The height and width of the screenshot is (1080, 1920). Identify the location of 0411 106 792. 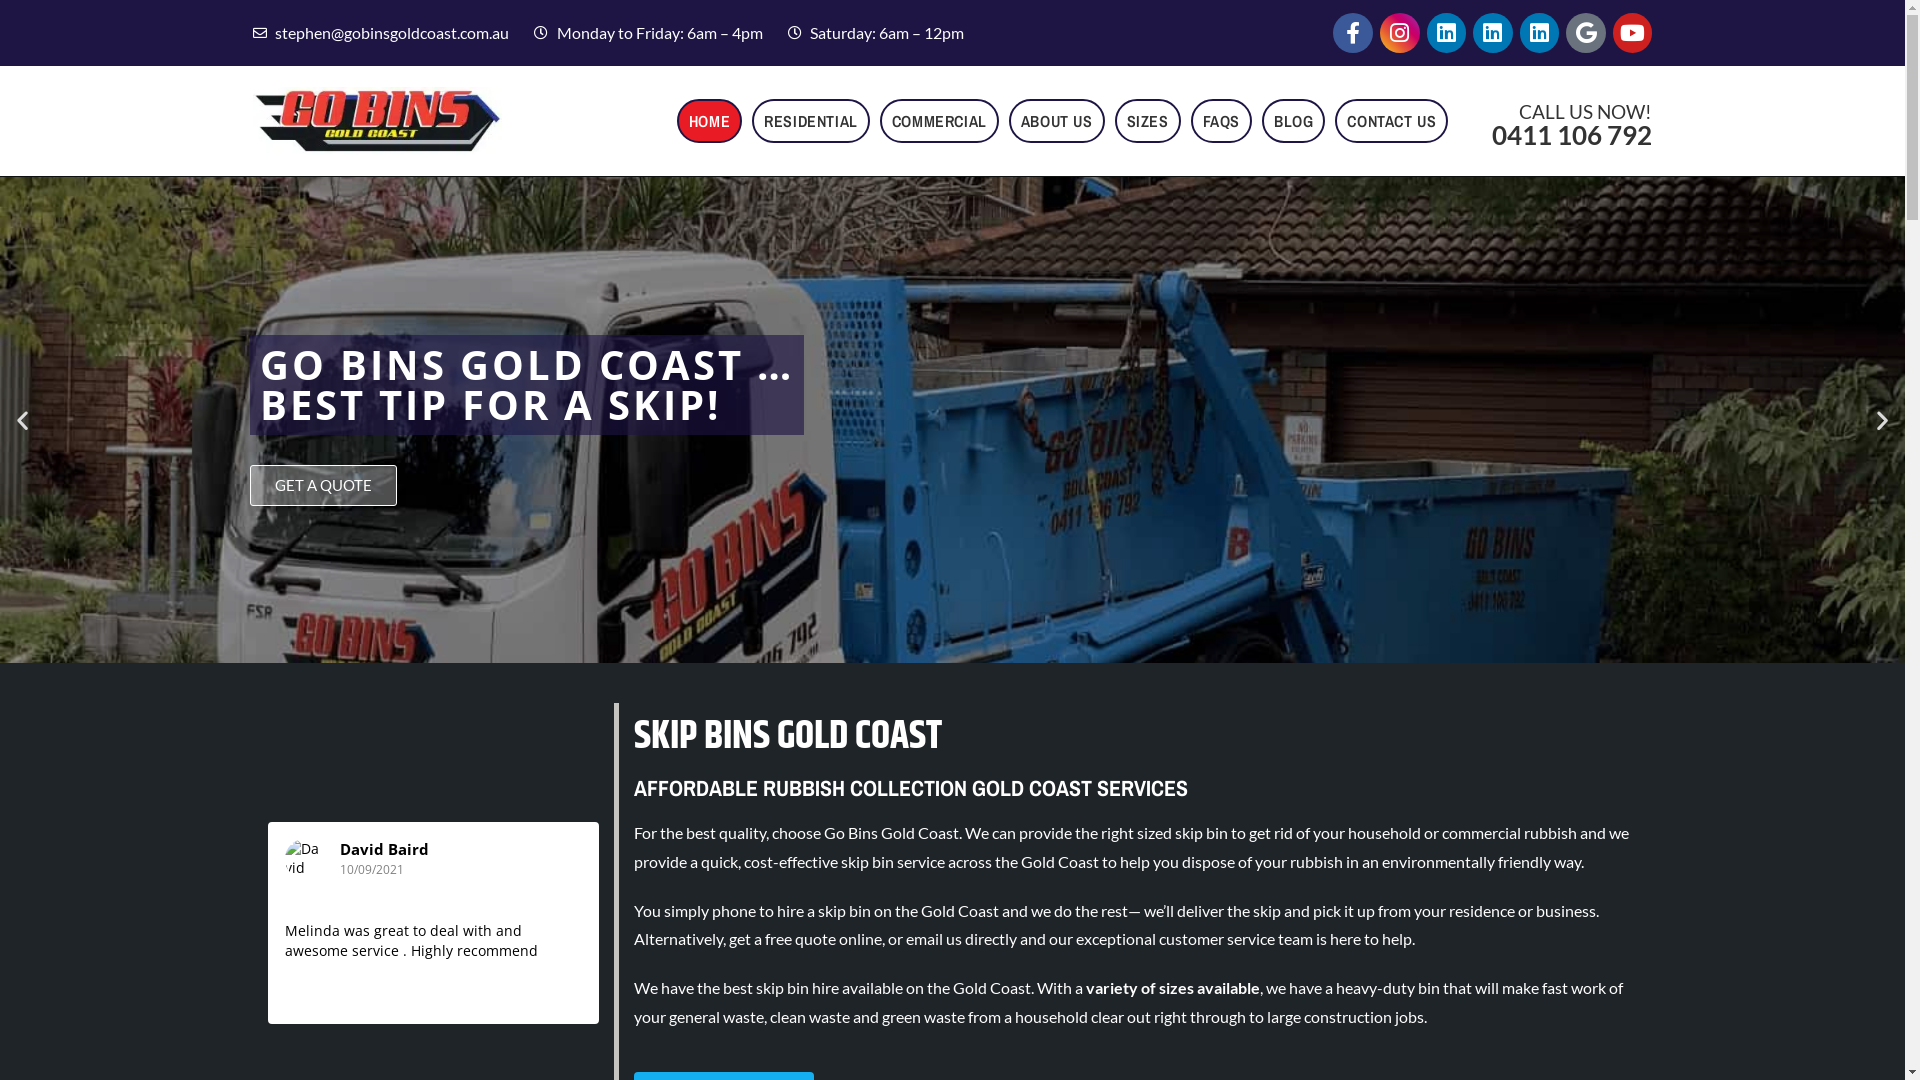
(1572, 135).